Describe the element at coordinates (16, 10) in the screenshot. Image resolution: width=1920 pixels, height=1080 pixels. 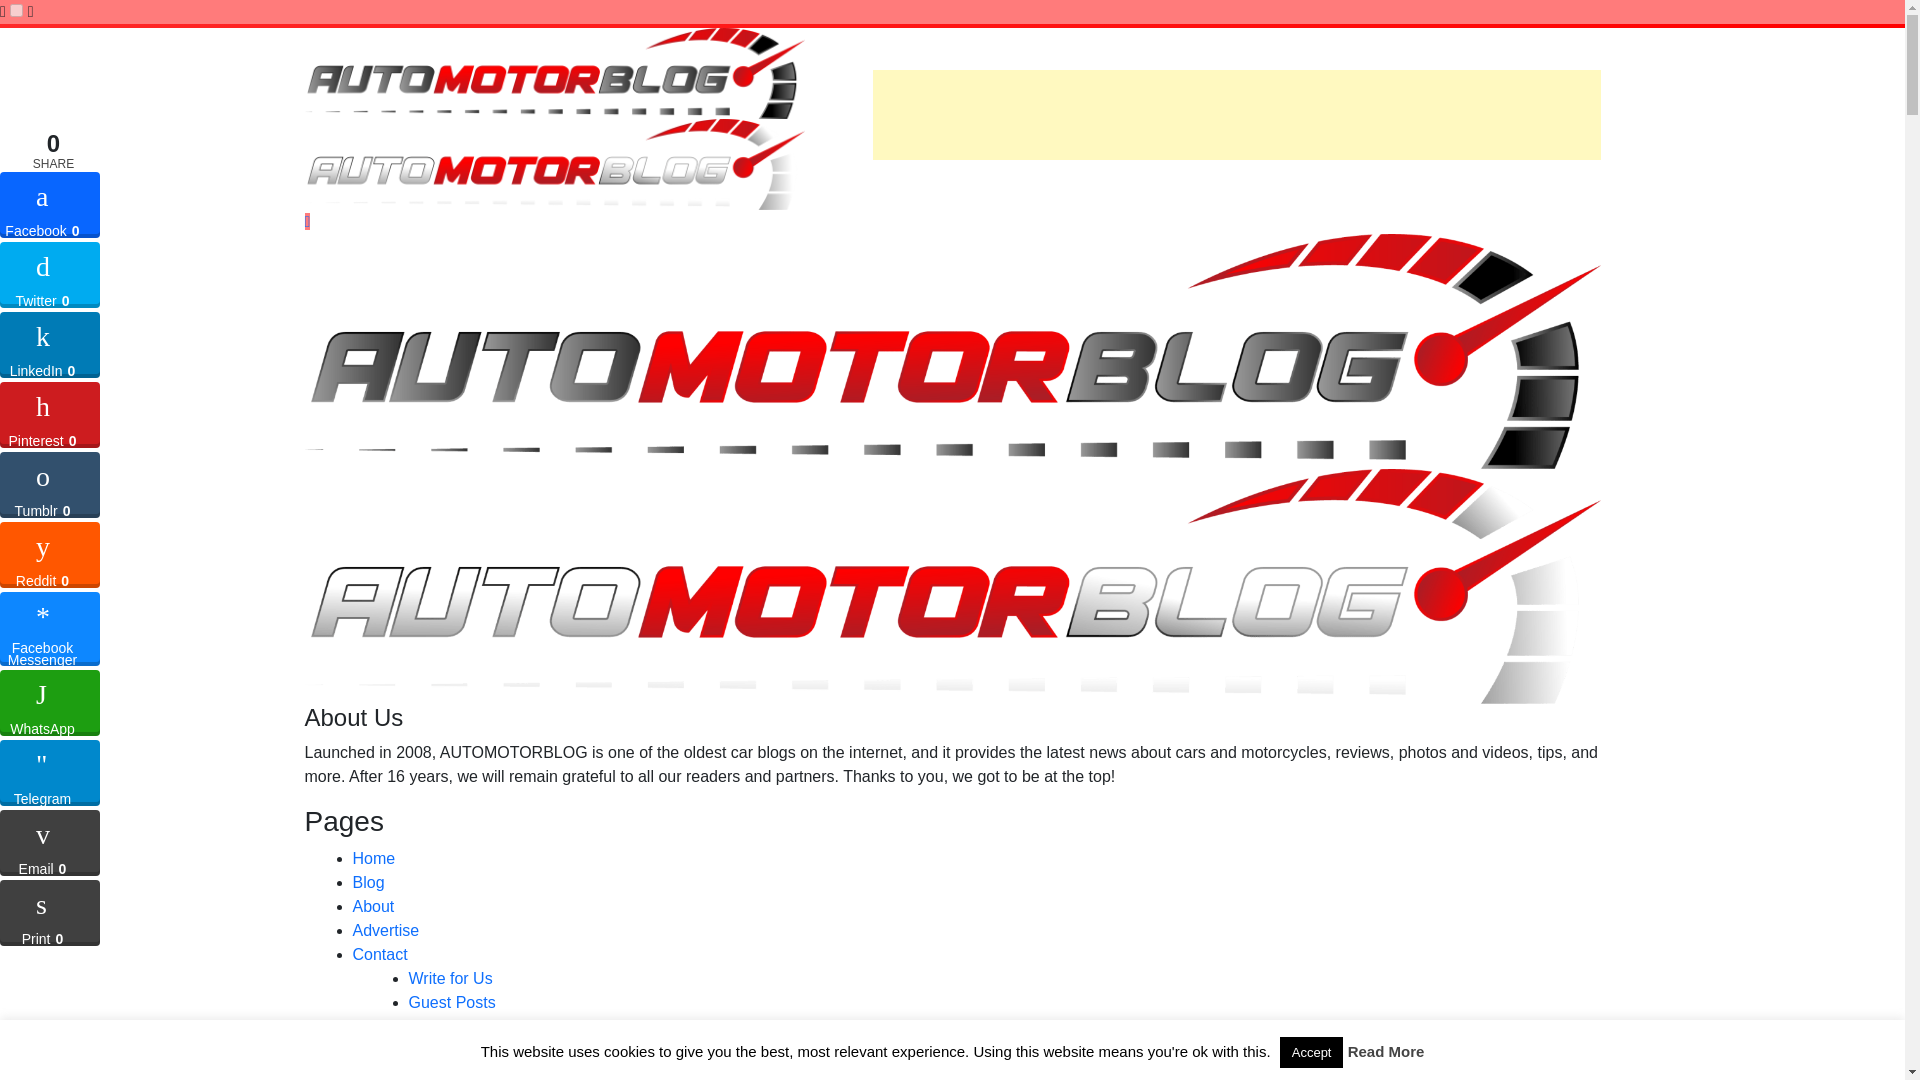
I see `on` at that location.